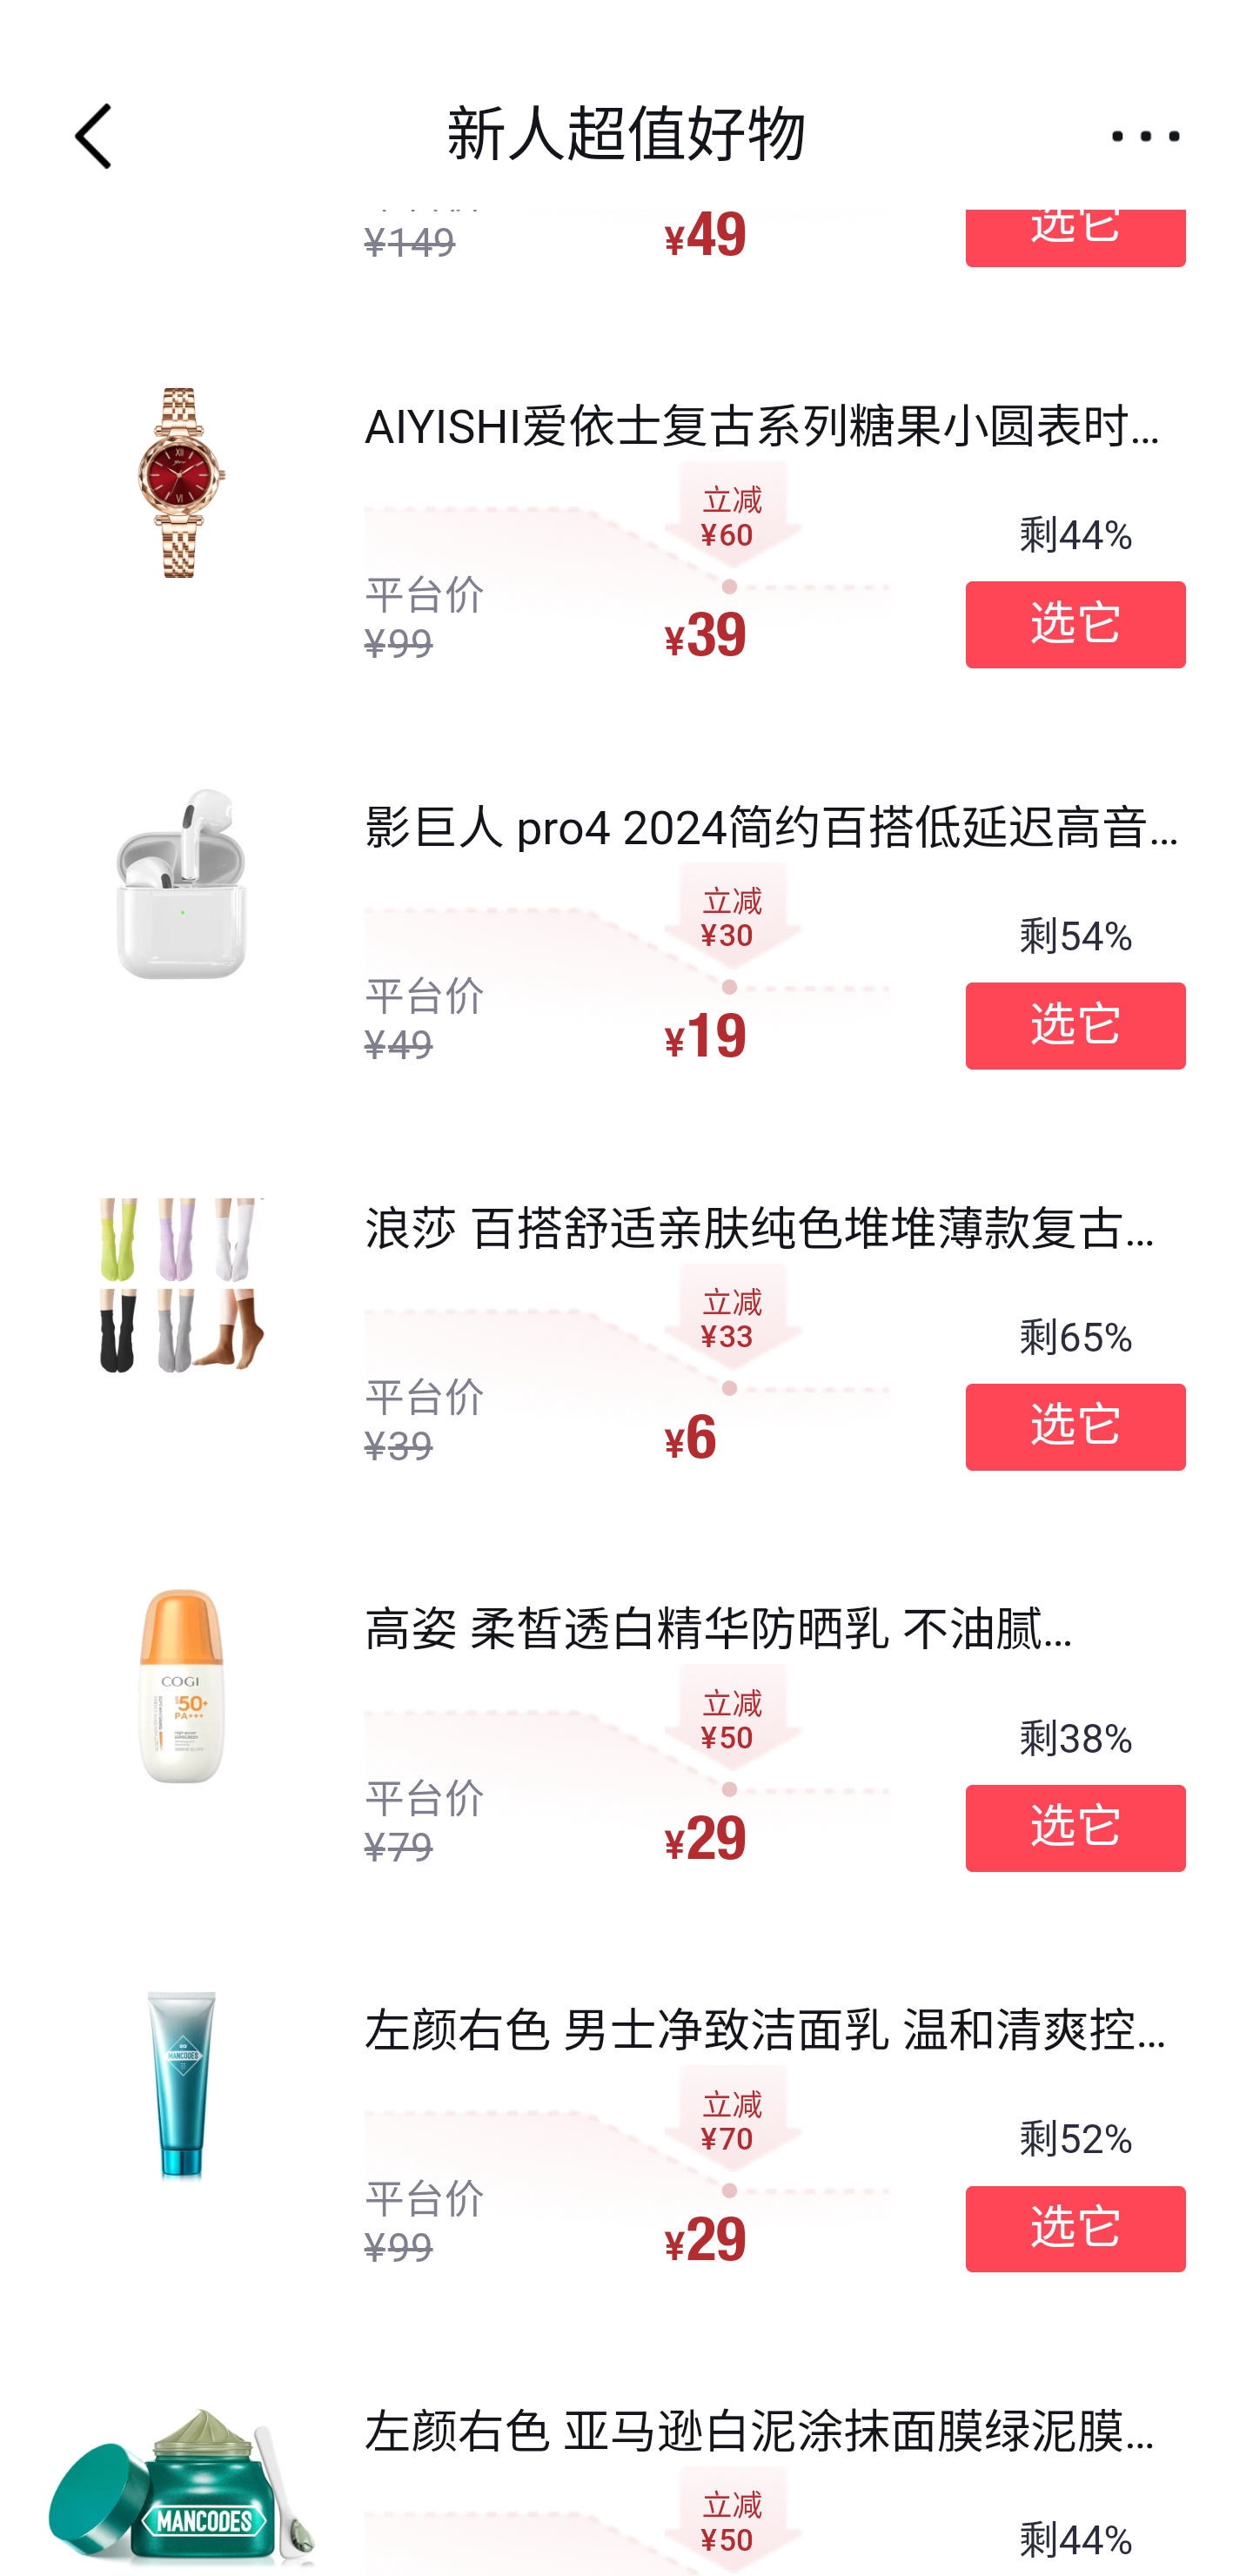 This screenshot has width=1253, height=2576. I want to click on 选它, so click(1075, 2230).